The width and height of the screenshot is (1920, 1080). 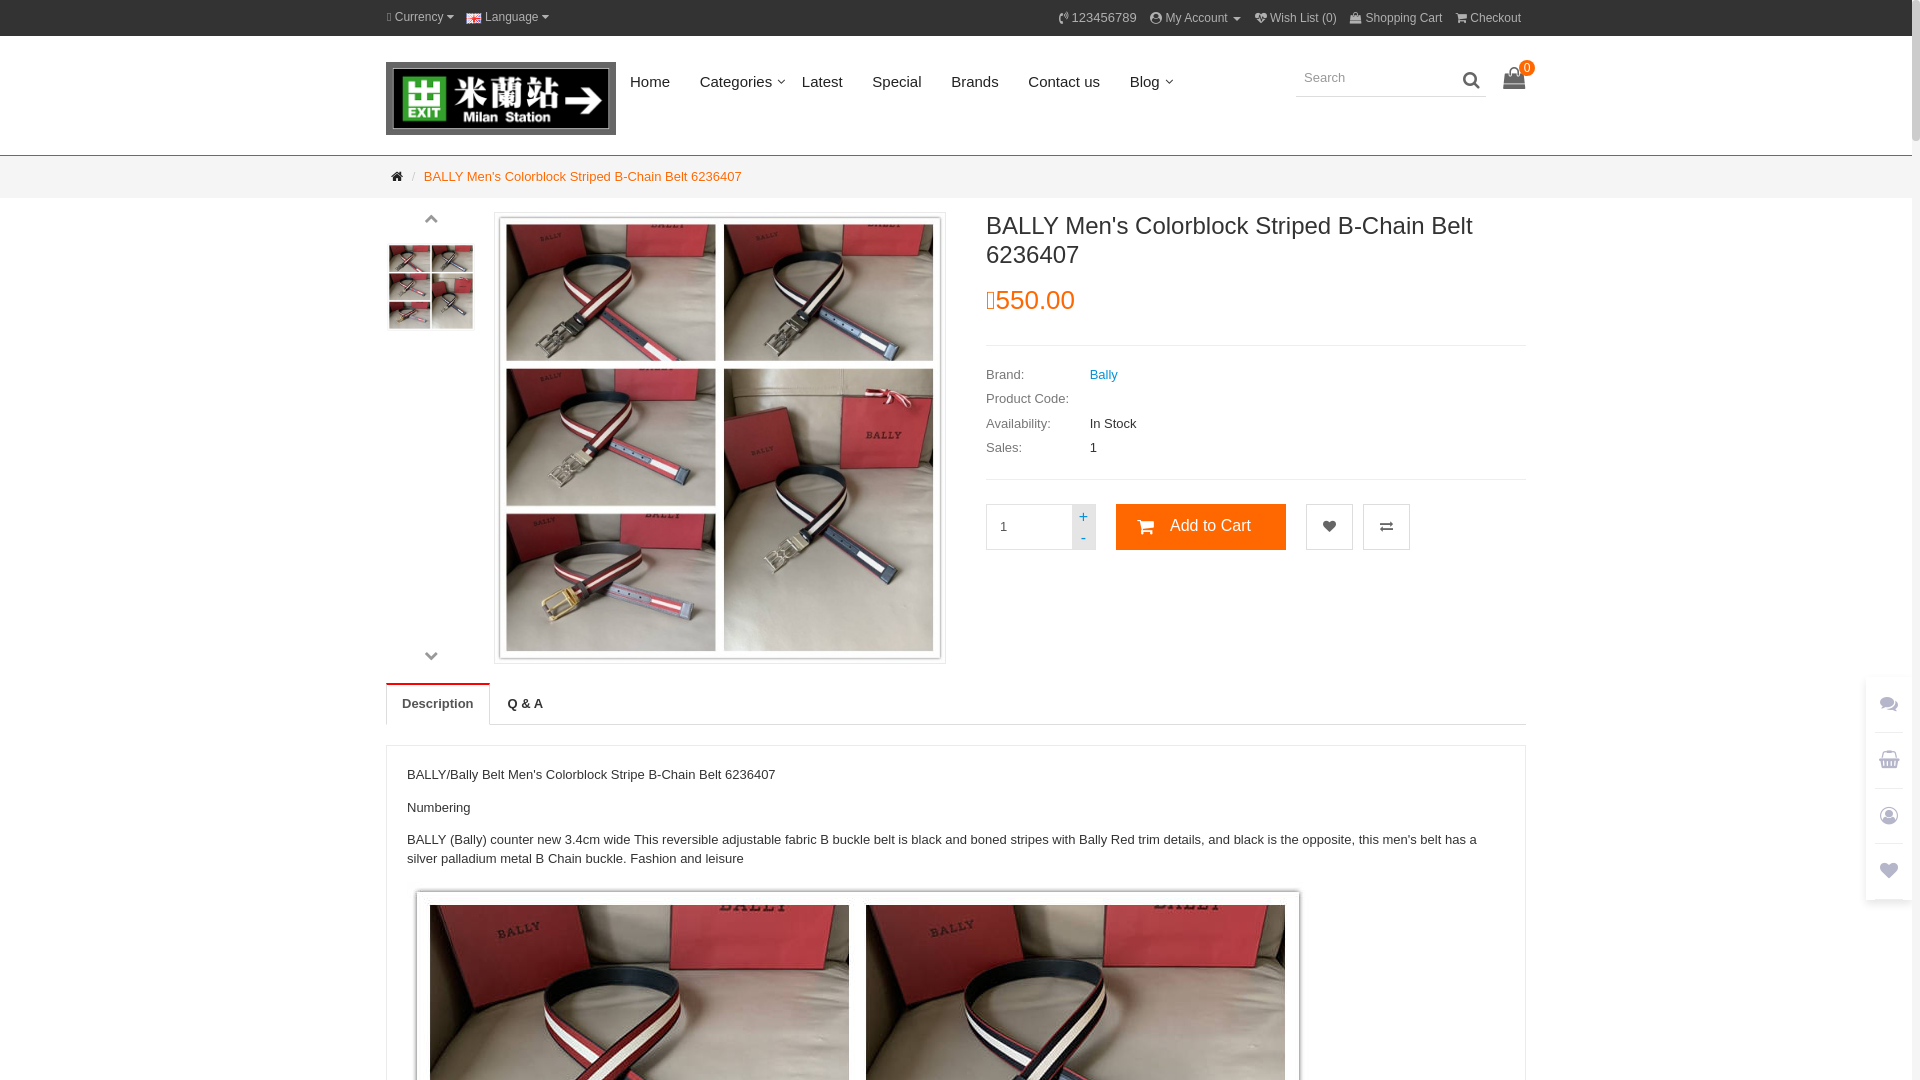 I want to click on Language , so click(x=508, y=18).